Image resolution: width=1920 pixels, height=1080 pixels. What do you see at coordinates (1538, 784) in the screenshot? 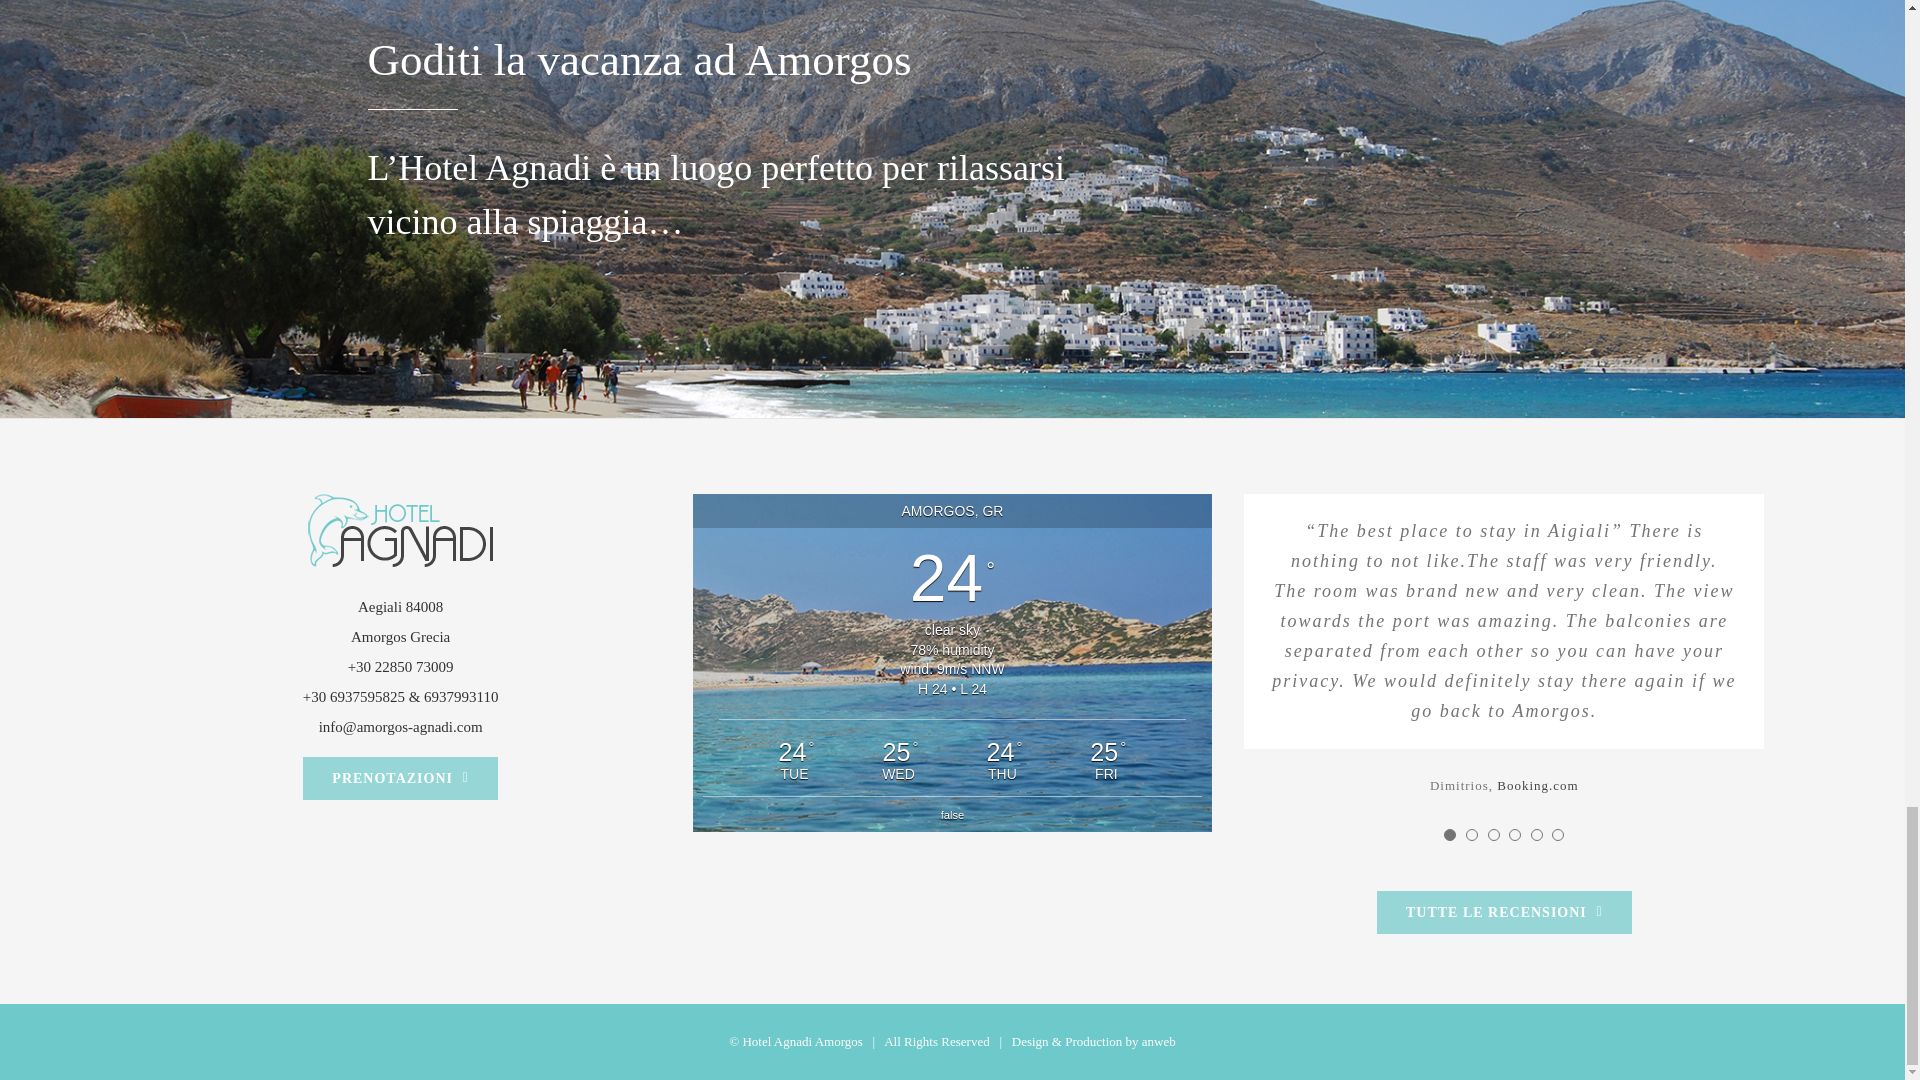
I see `Booking.com` at bounding box center [1538, 784].